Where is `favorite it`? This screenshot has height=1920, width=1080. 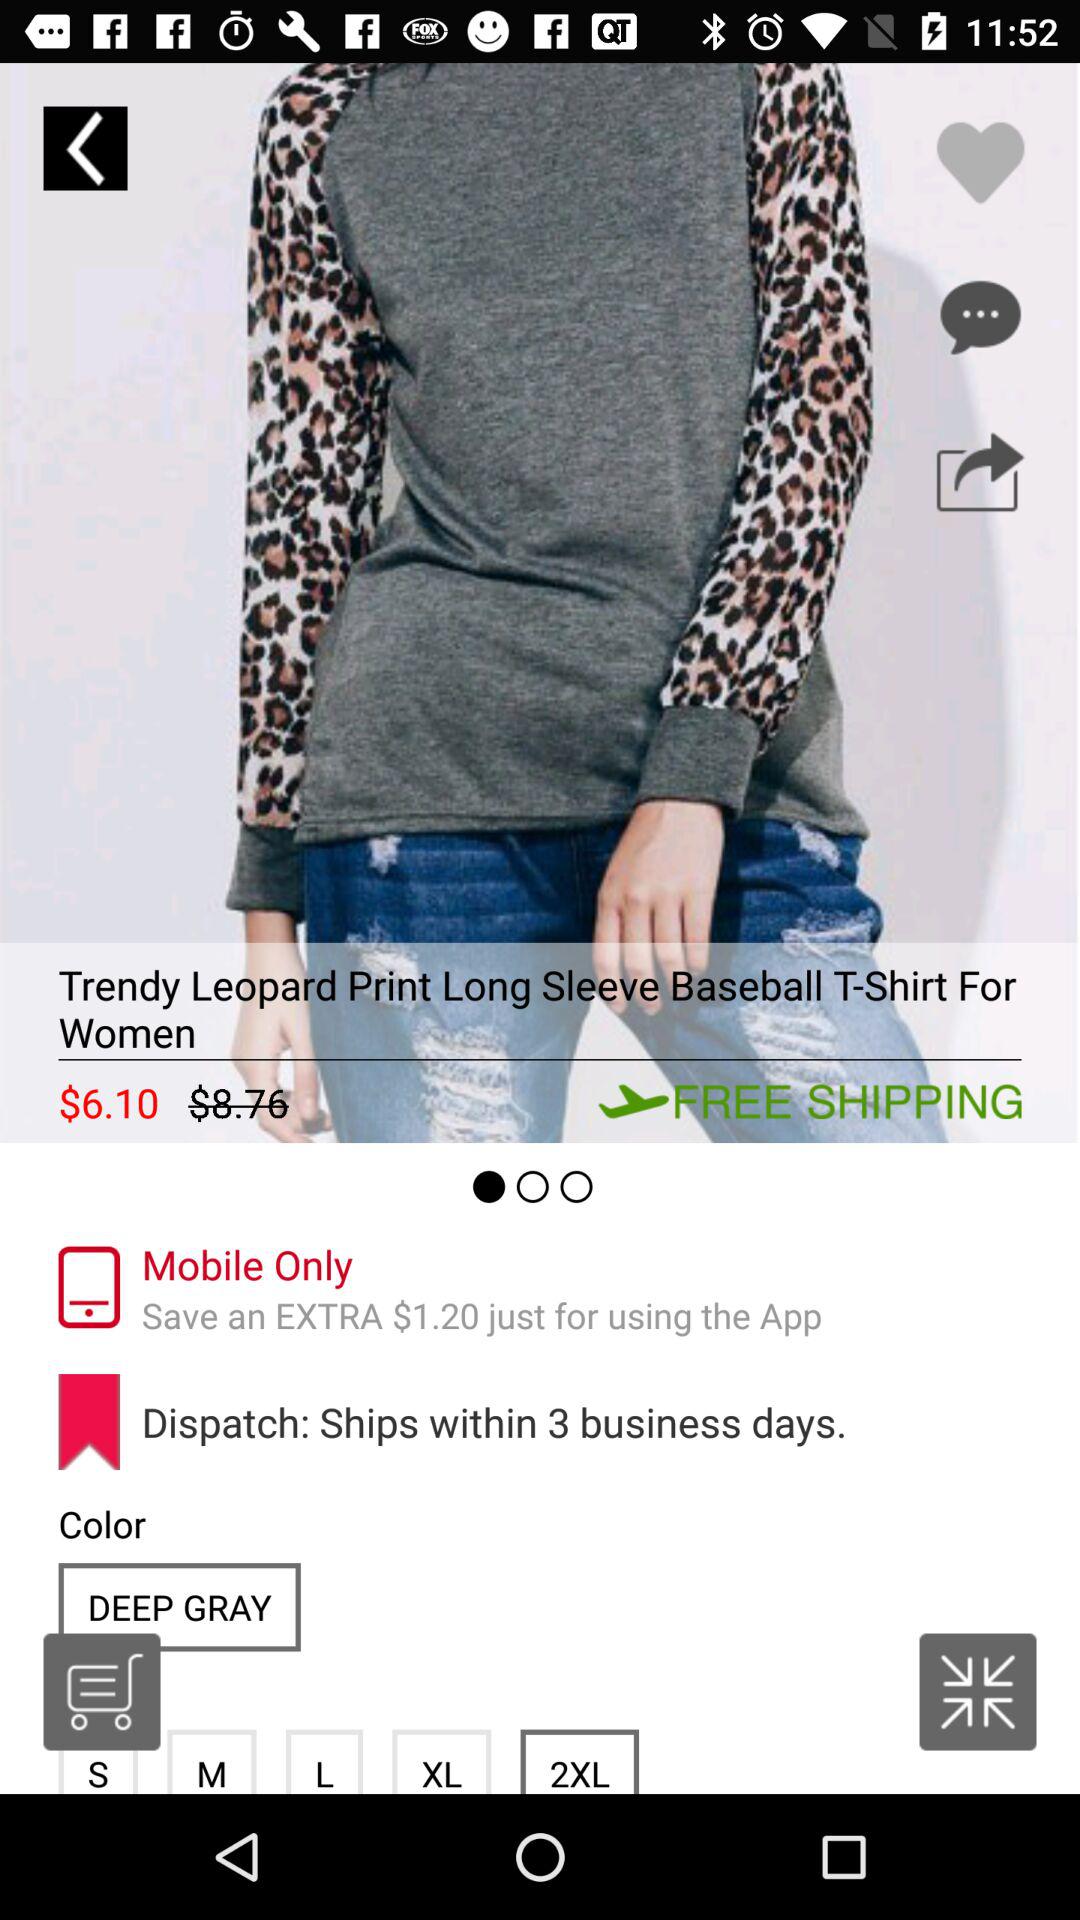 favorite it is located at coordinates (980, 162).